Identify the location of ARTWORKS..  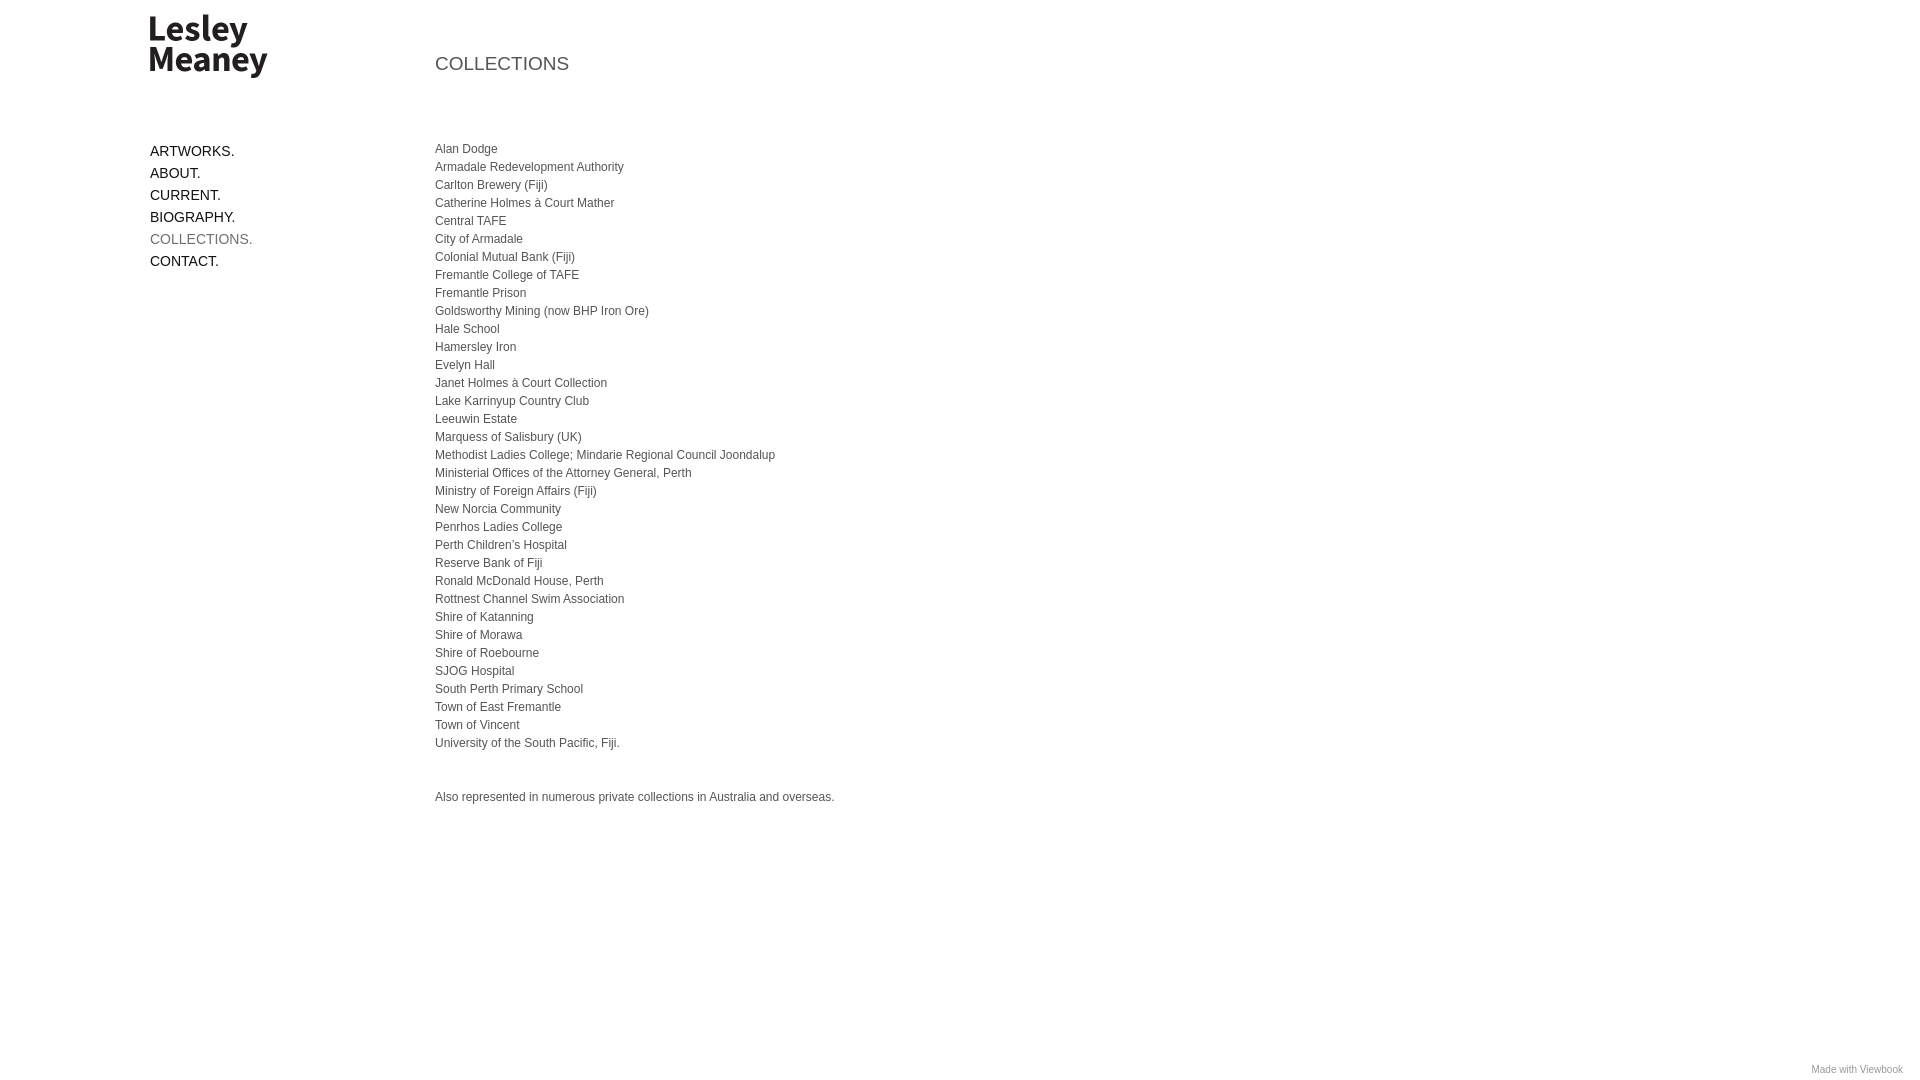
(192, 151).